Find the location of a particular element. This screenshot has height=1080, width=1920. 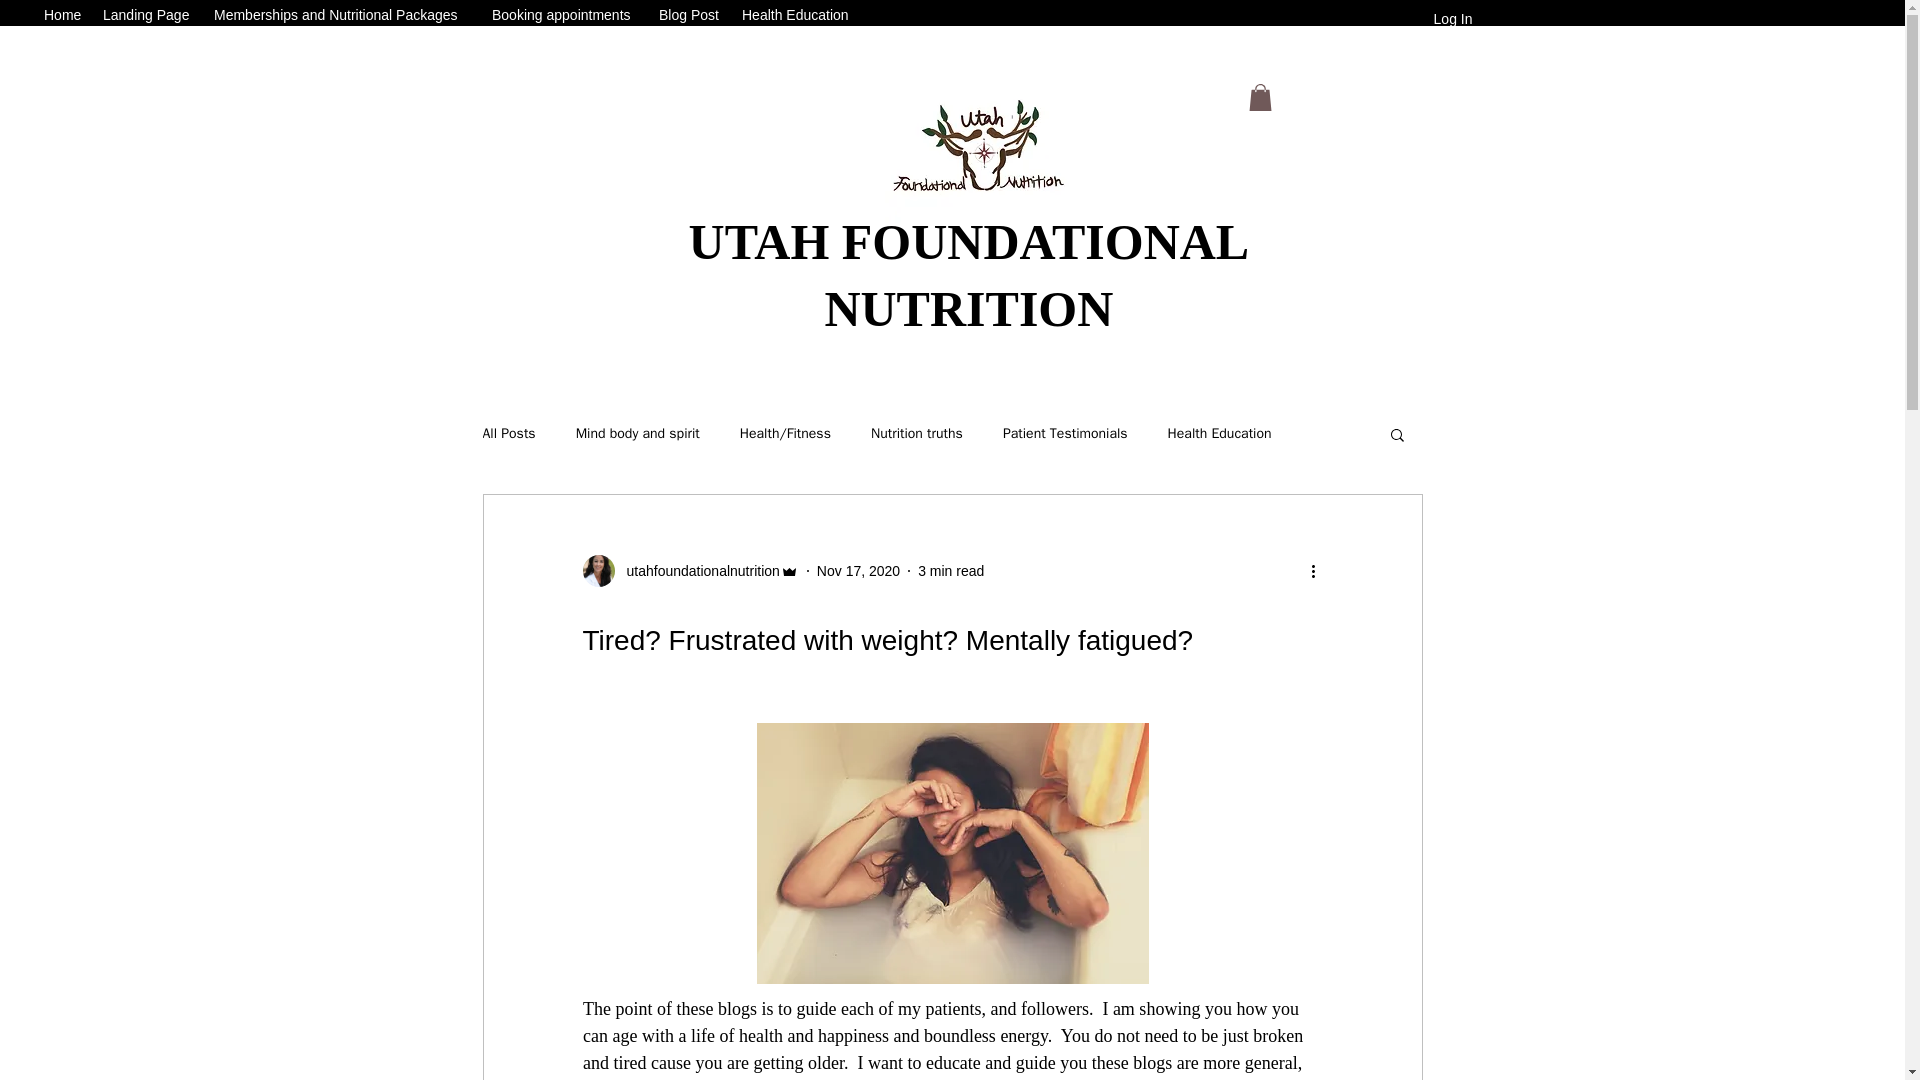

Home is located at coordinates (63, 15).